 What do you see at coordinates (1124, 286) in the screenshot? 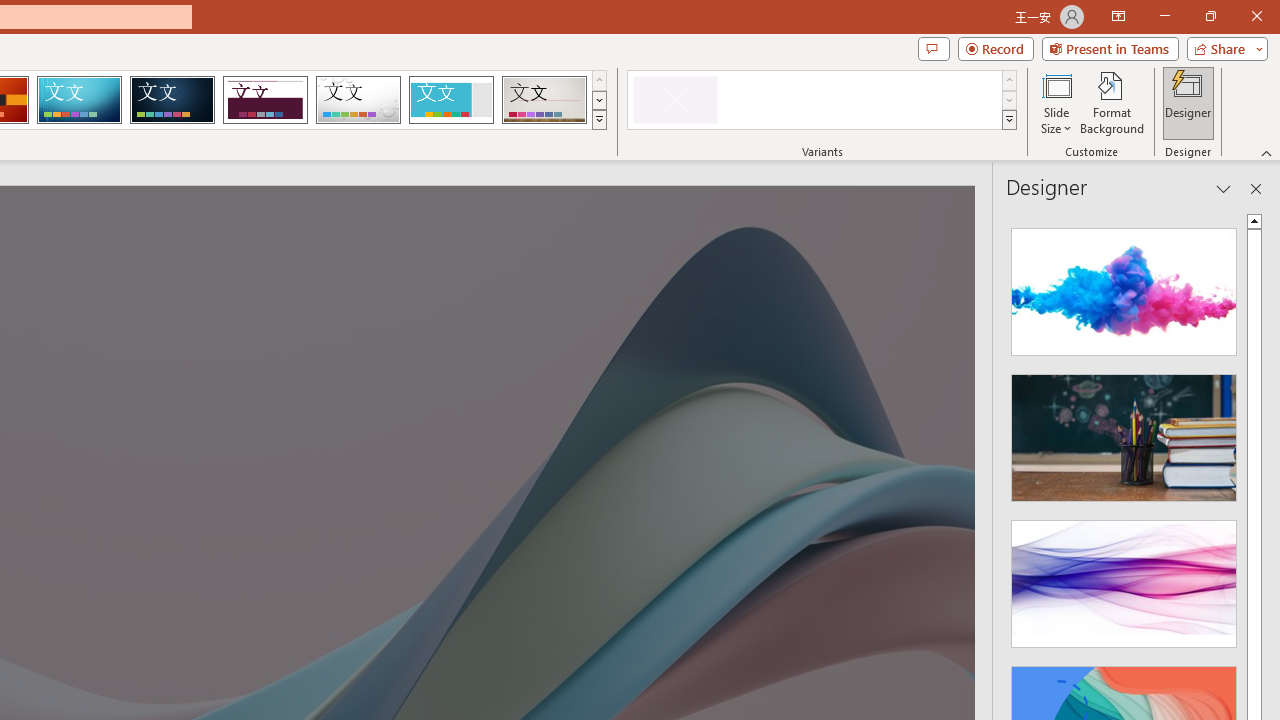
I see `Recommended Design: Design Idea` at bounding box center [1124, 286].